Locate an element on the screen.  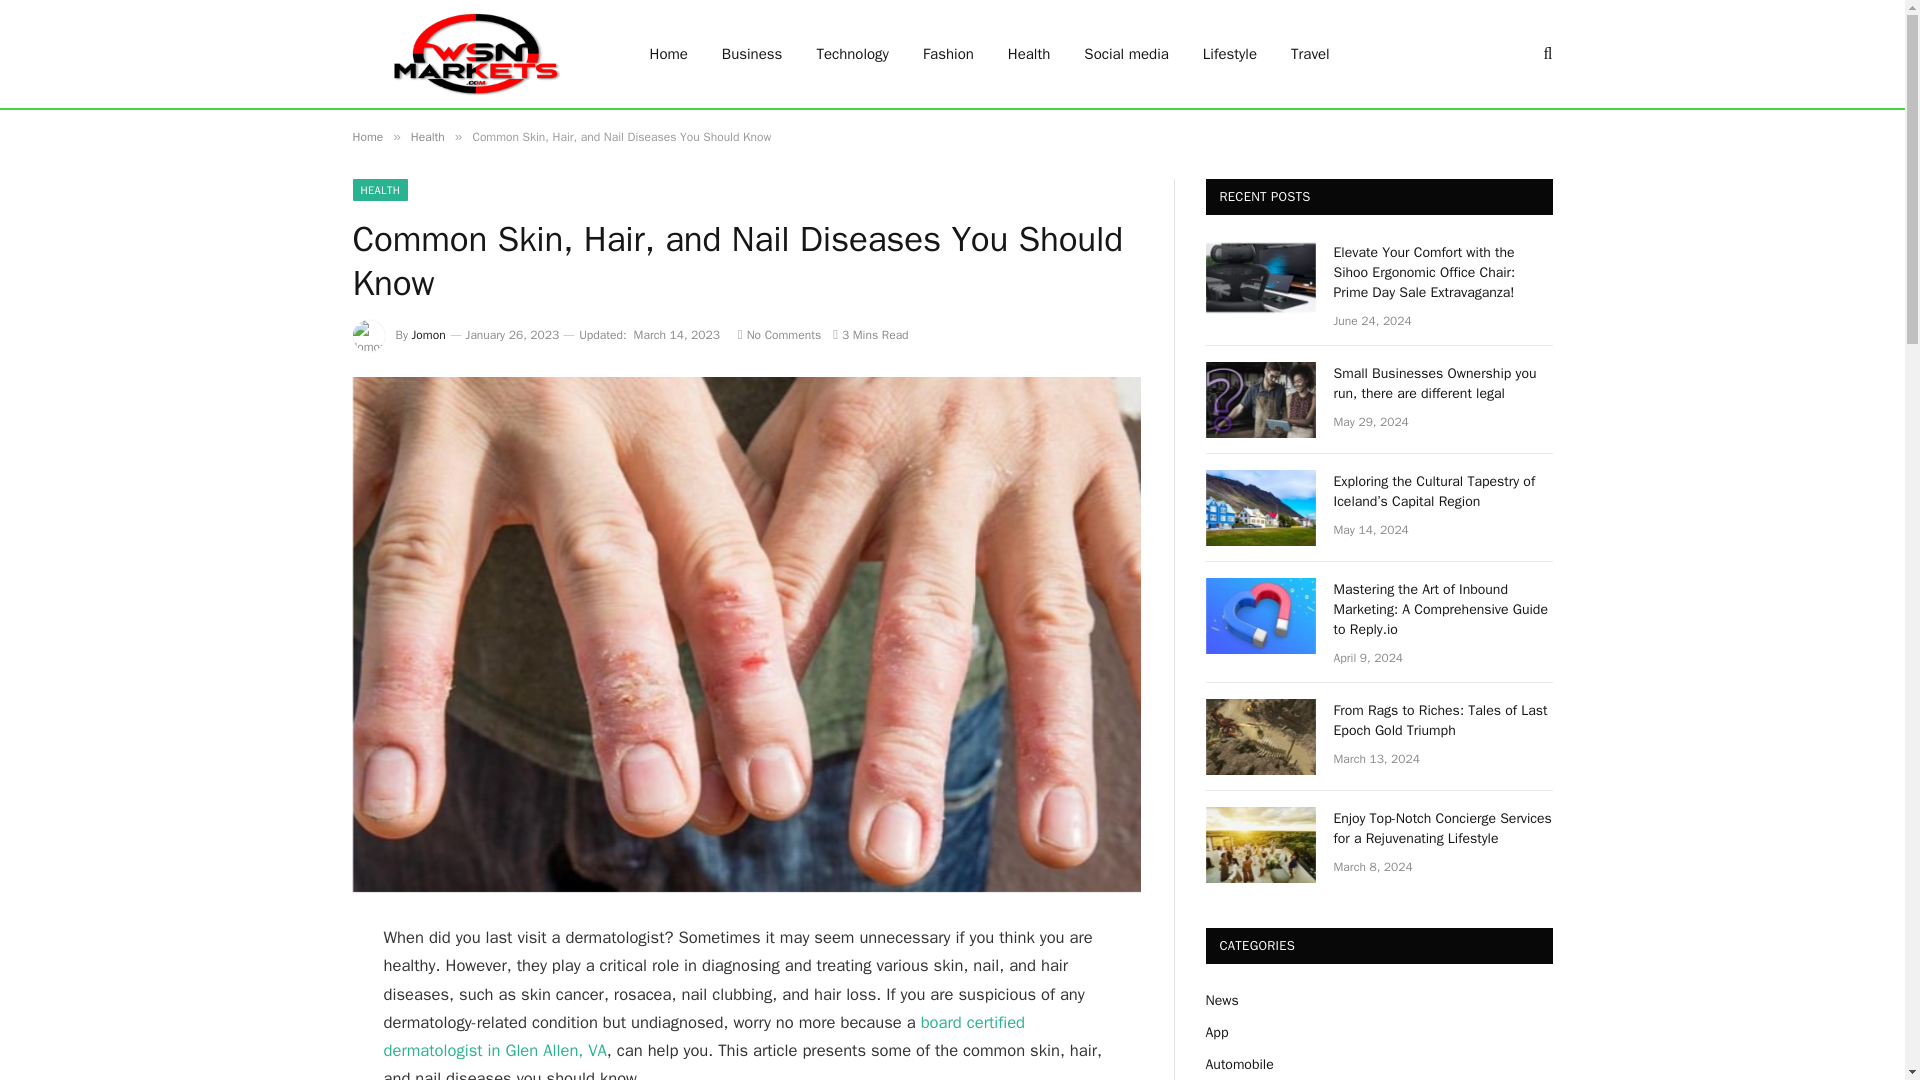
HEALTH is located at coordinates (379, 190).